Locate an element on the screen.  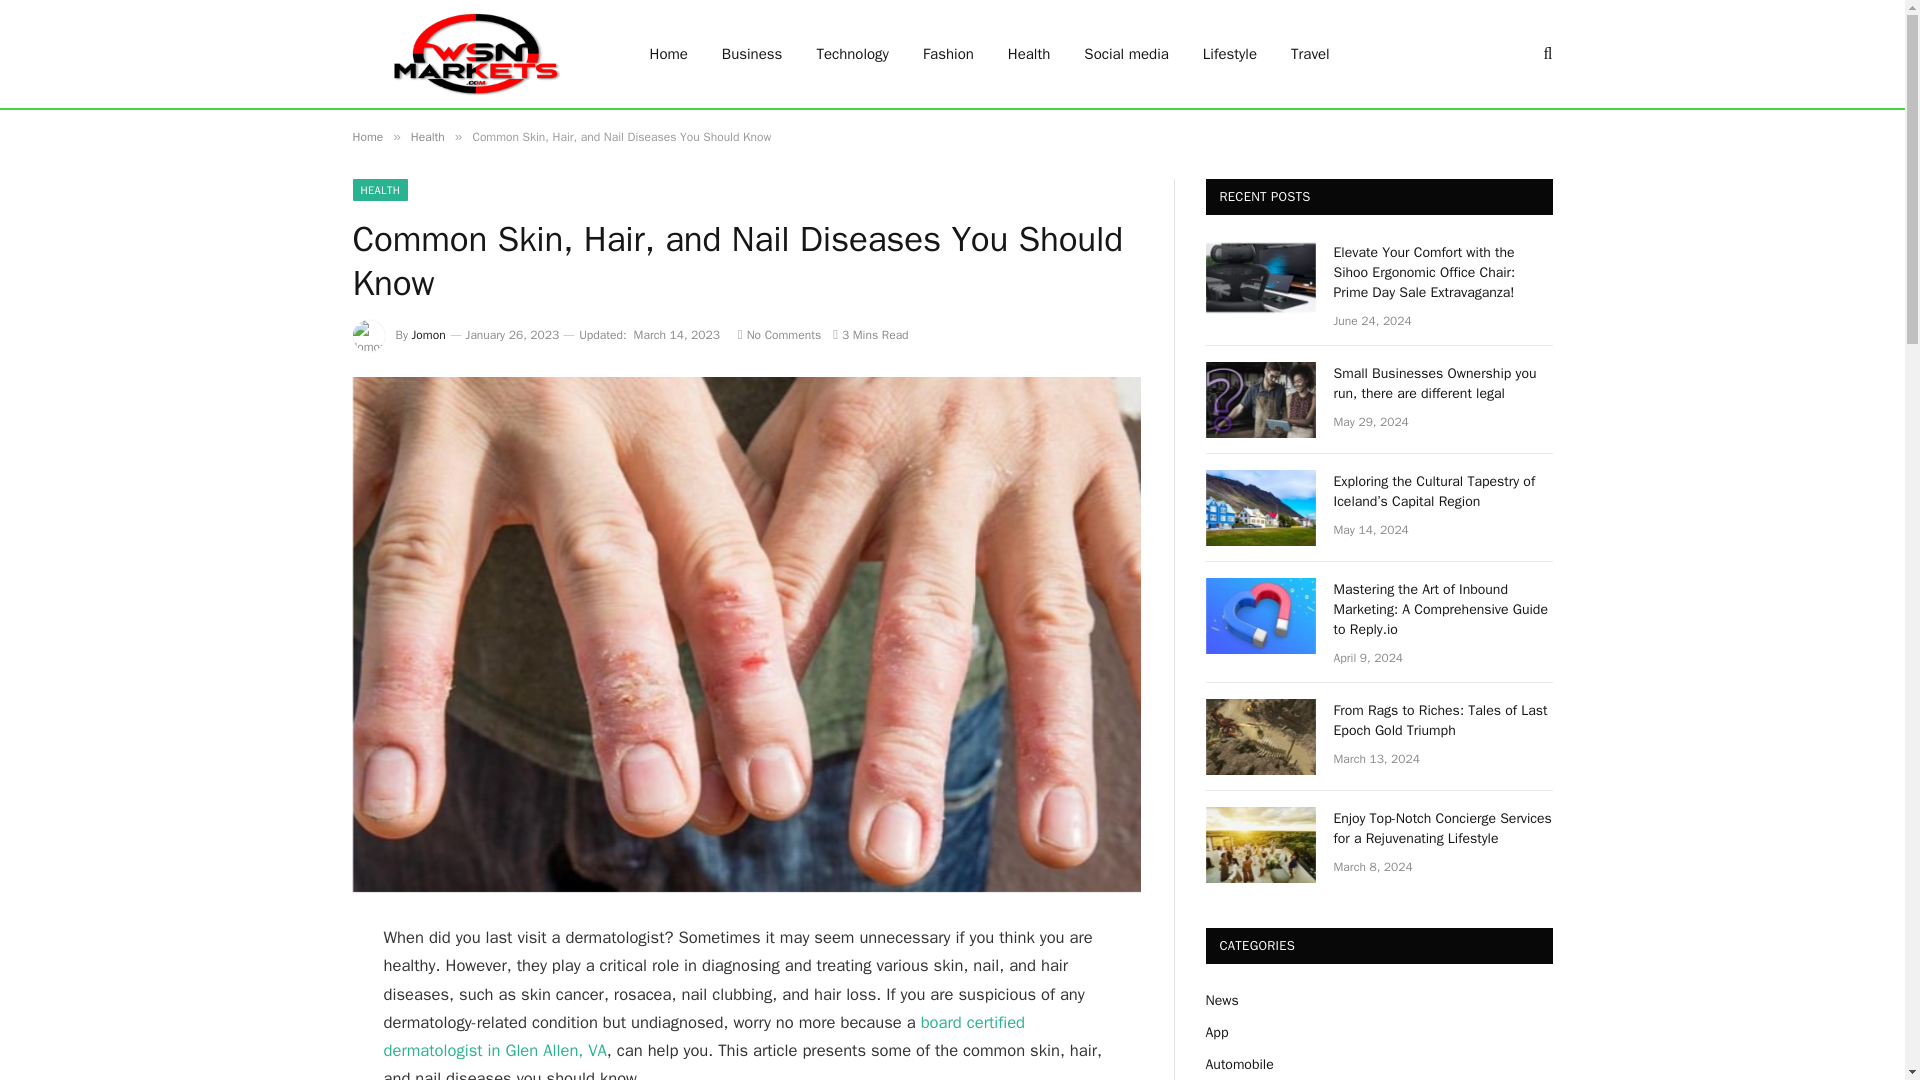
HEALTH is located at coordinates (379, 190).